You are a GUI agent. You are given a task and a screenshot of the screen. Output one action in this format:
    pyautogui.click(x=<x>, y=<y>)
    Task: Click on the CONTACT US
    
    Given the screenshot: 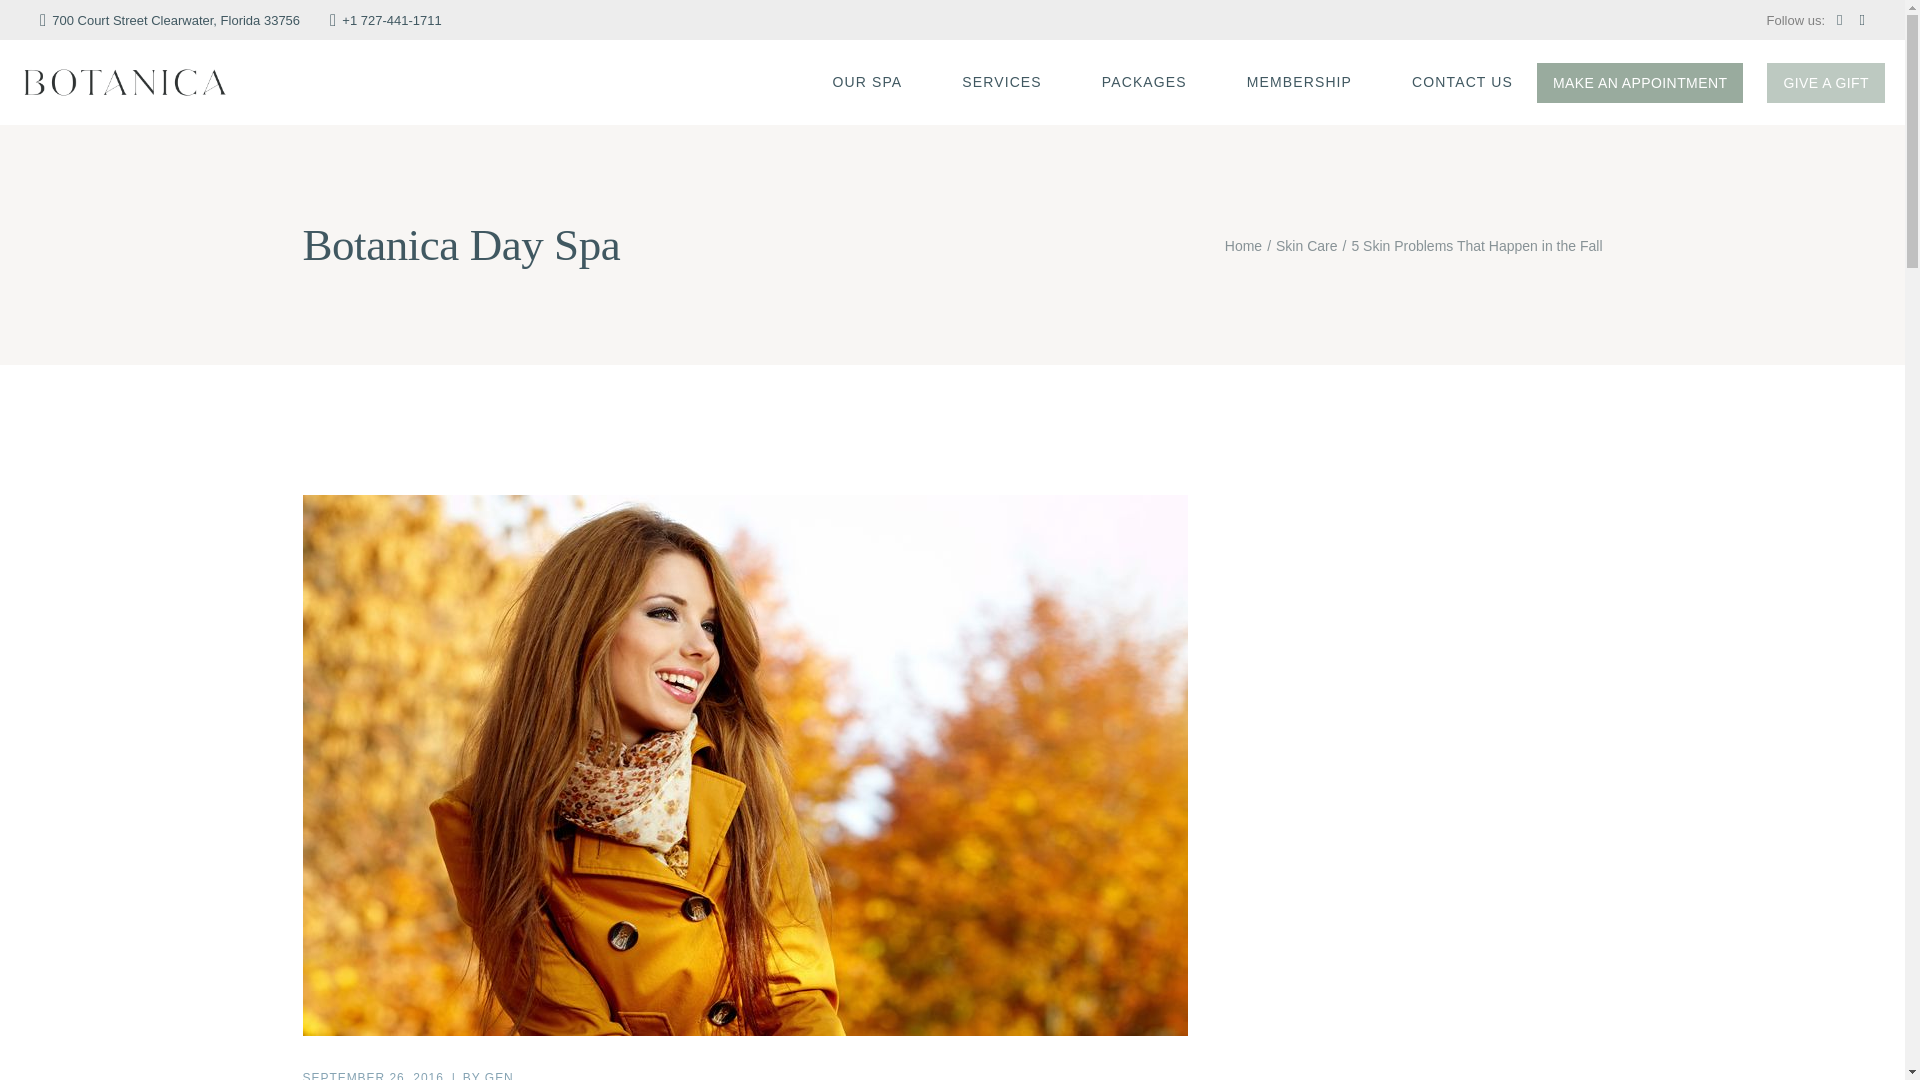 What is the action you would take?
    pyautogui.click(x=1462, y=82)
    